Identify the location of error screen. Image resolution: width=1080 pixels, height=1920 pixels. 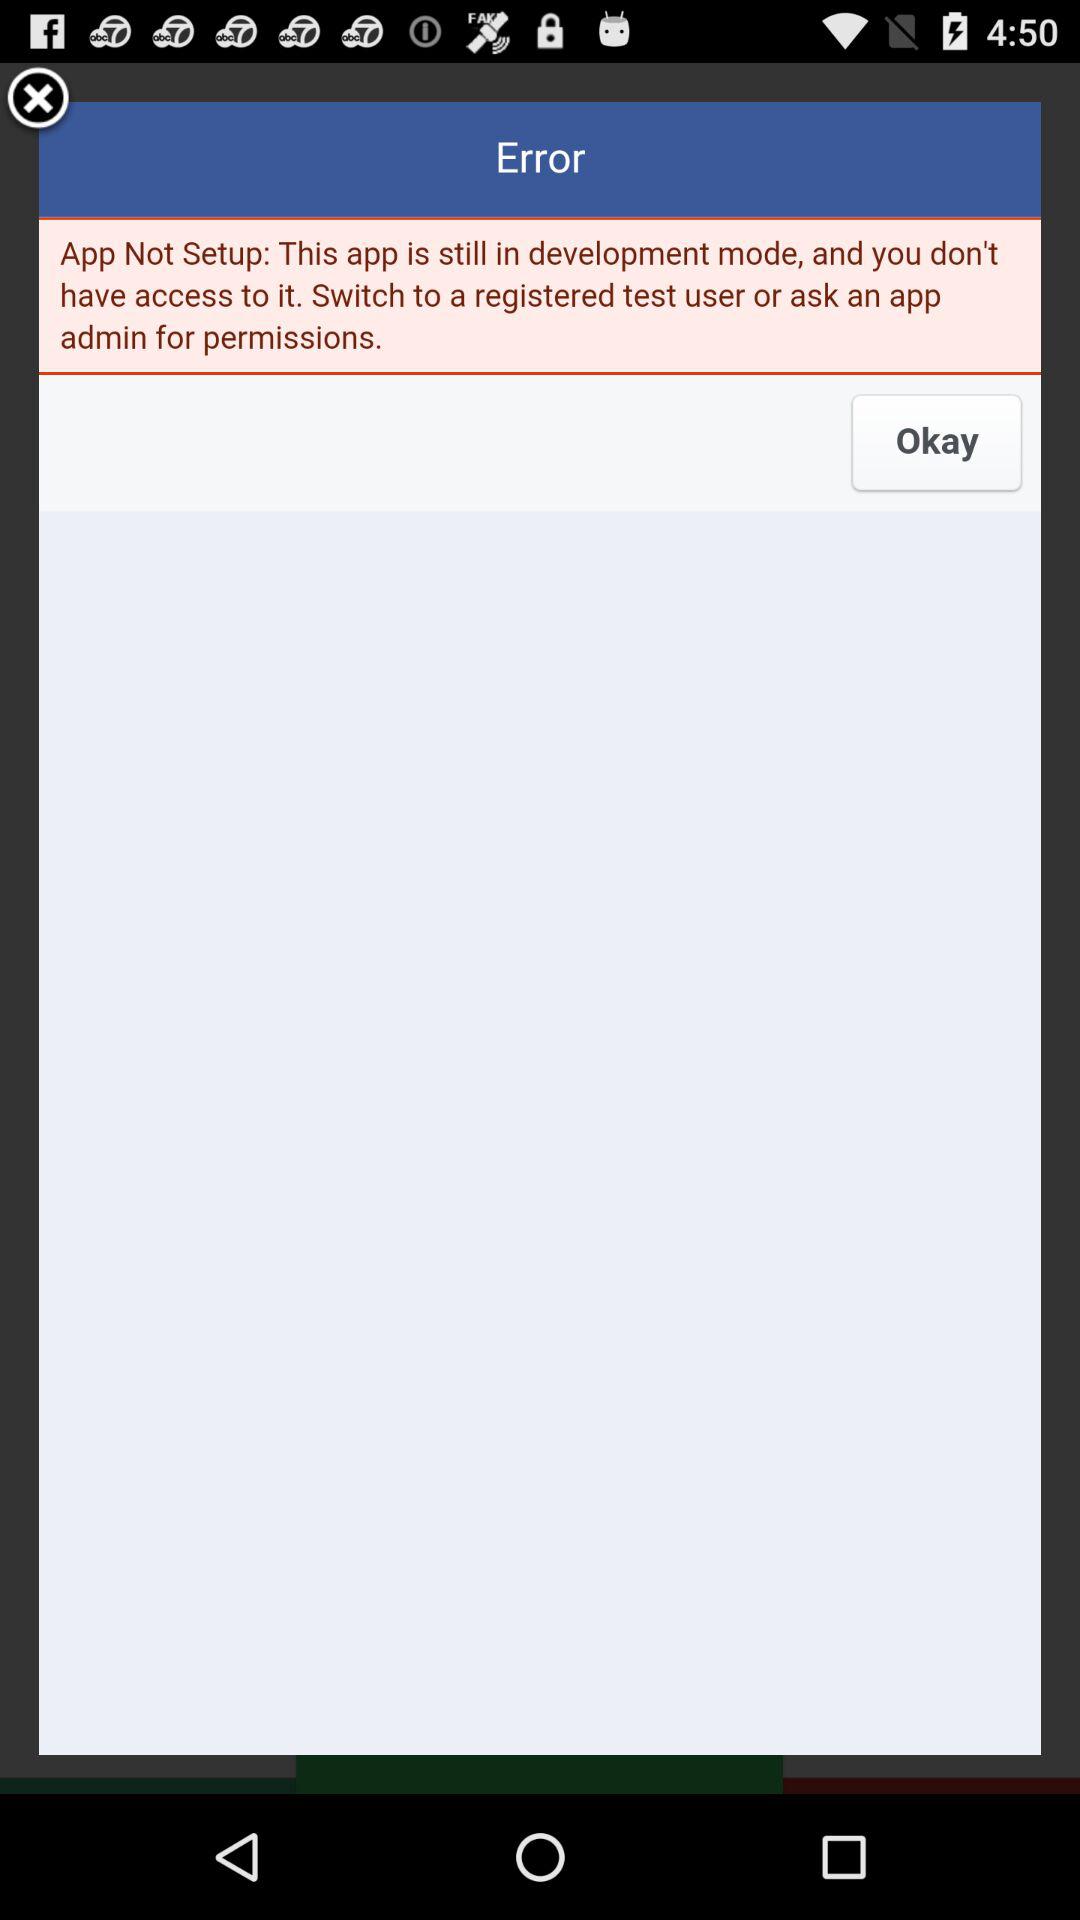
(540, 928).